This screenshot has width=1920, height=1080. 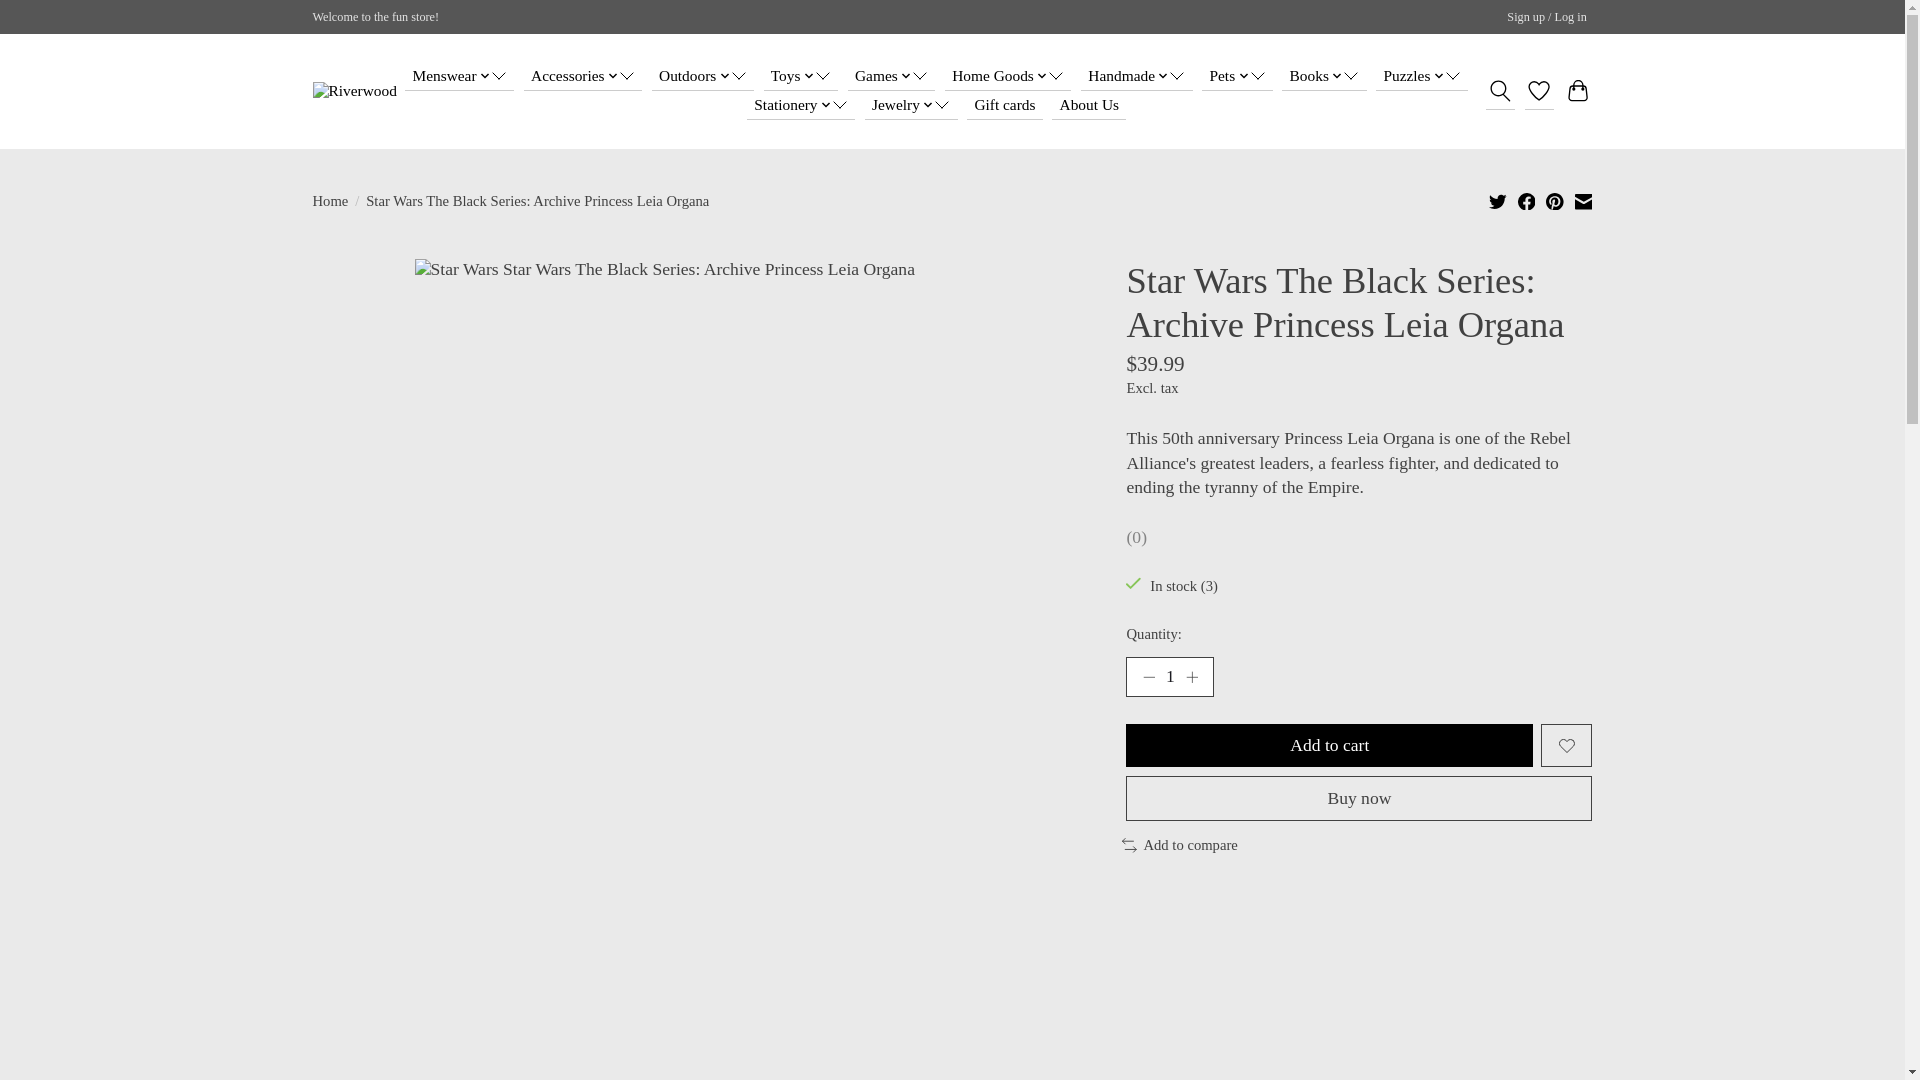 I want to click on 1, so click(x=1169, y=676).